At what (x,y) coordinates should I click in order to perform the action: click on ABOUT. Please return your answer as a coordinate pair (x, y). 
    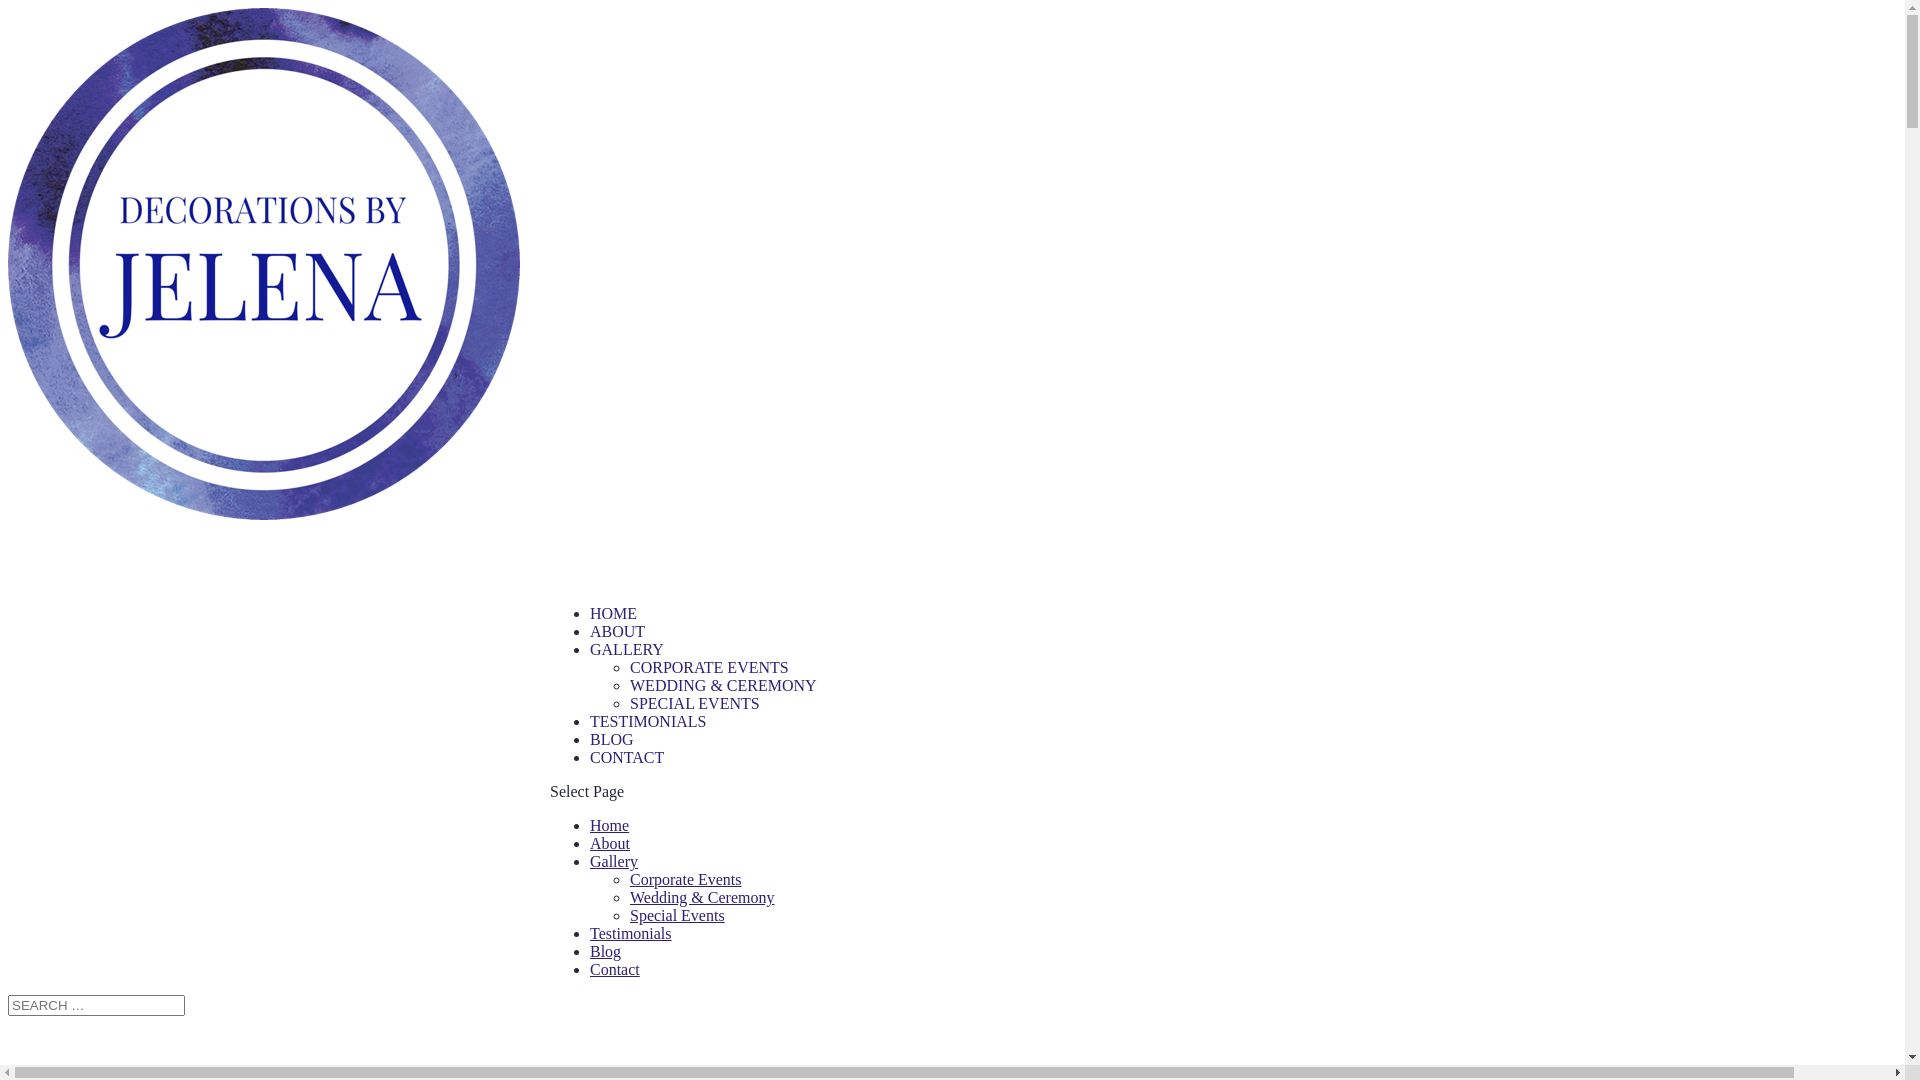
    Looking at the image, I should click on (618, 664).